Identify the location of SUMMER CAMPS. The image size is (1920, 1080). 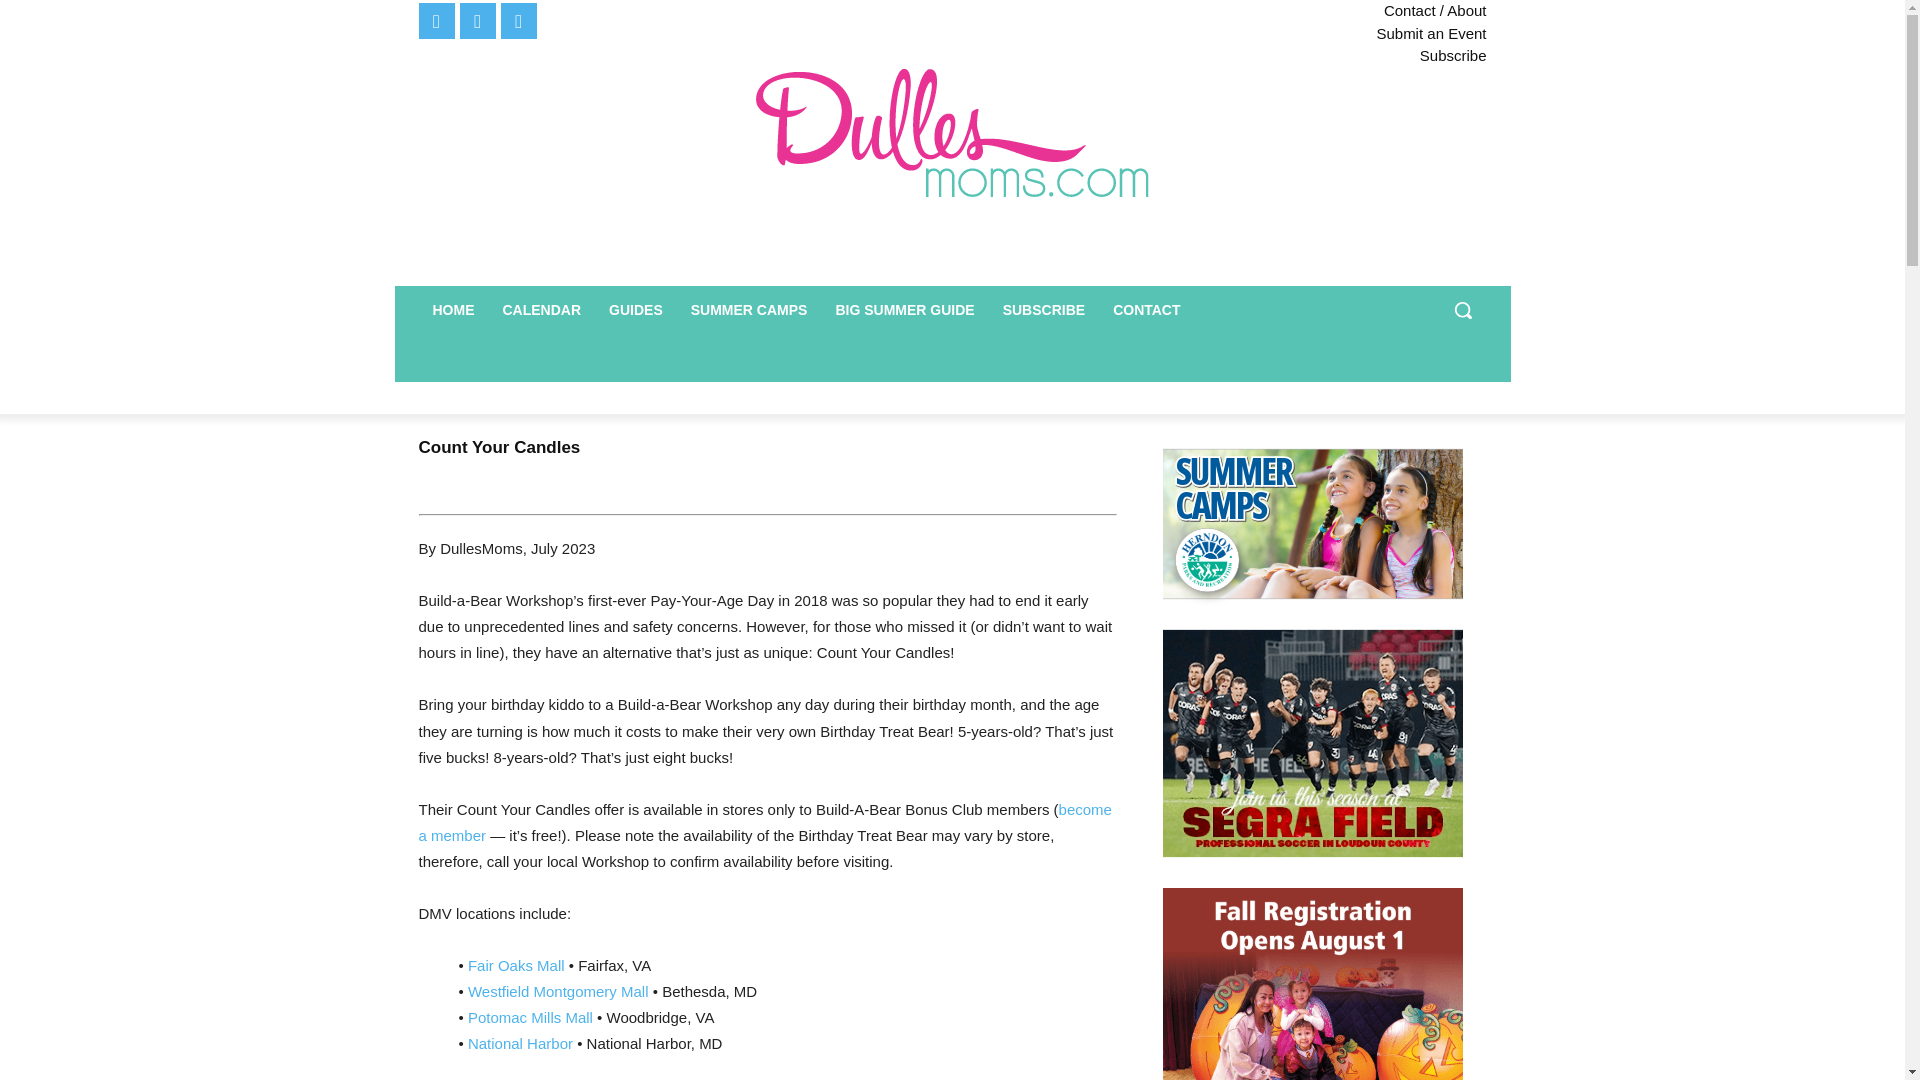
(749, 310).